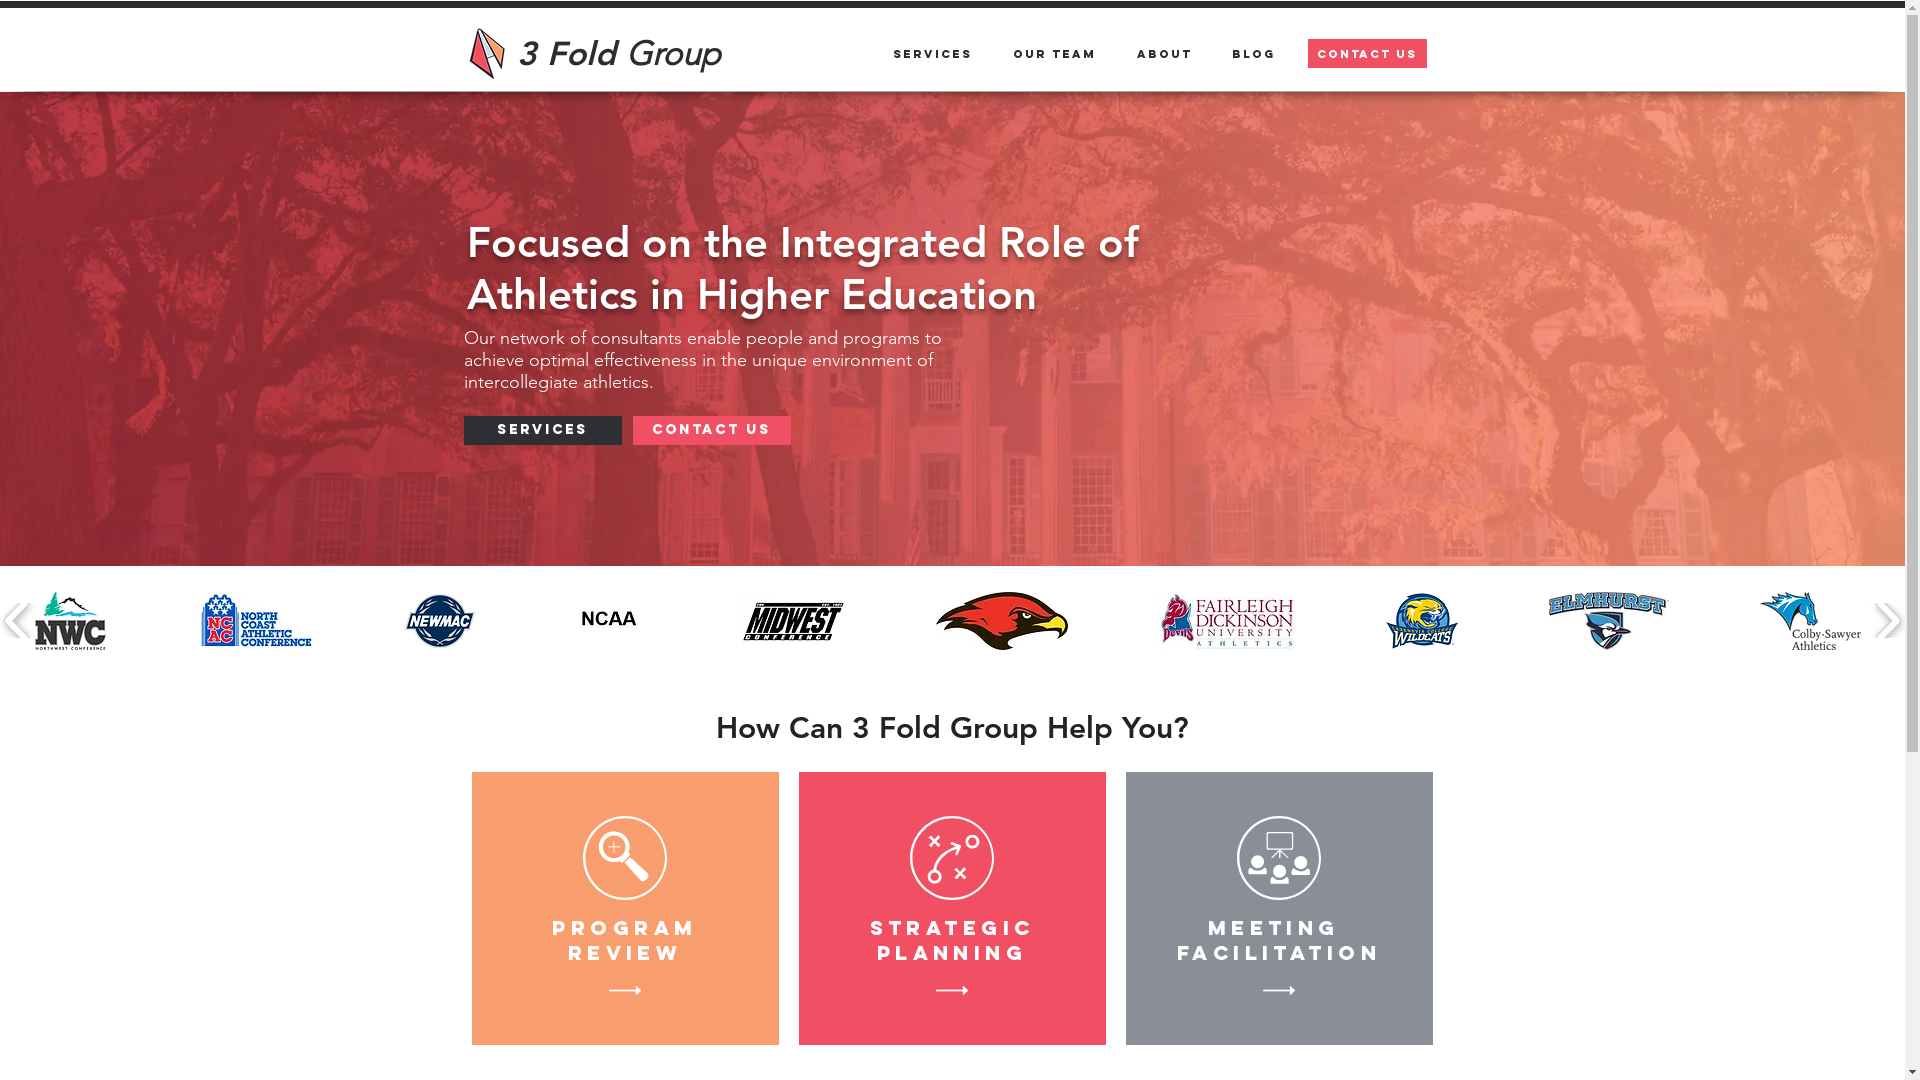  What do you see at coordinates (711, 430) in the screenshot?
I see `CONTACT US` at bounding box center [711, 430].